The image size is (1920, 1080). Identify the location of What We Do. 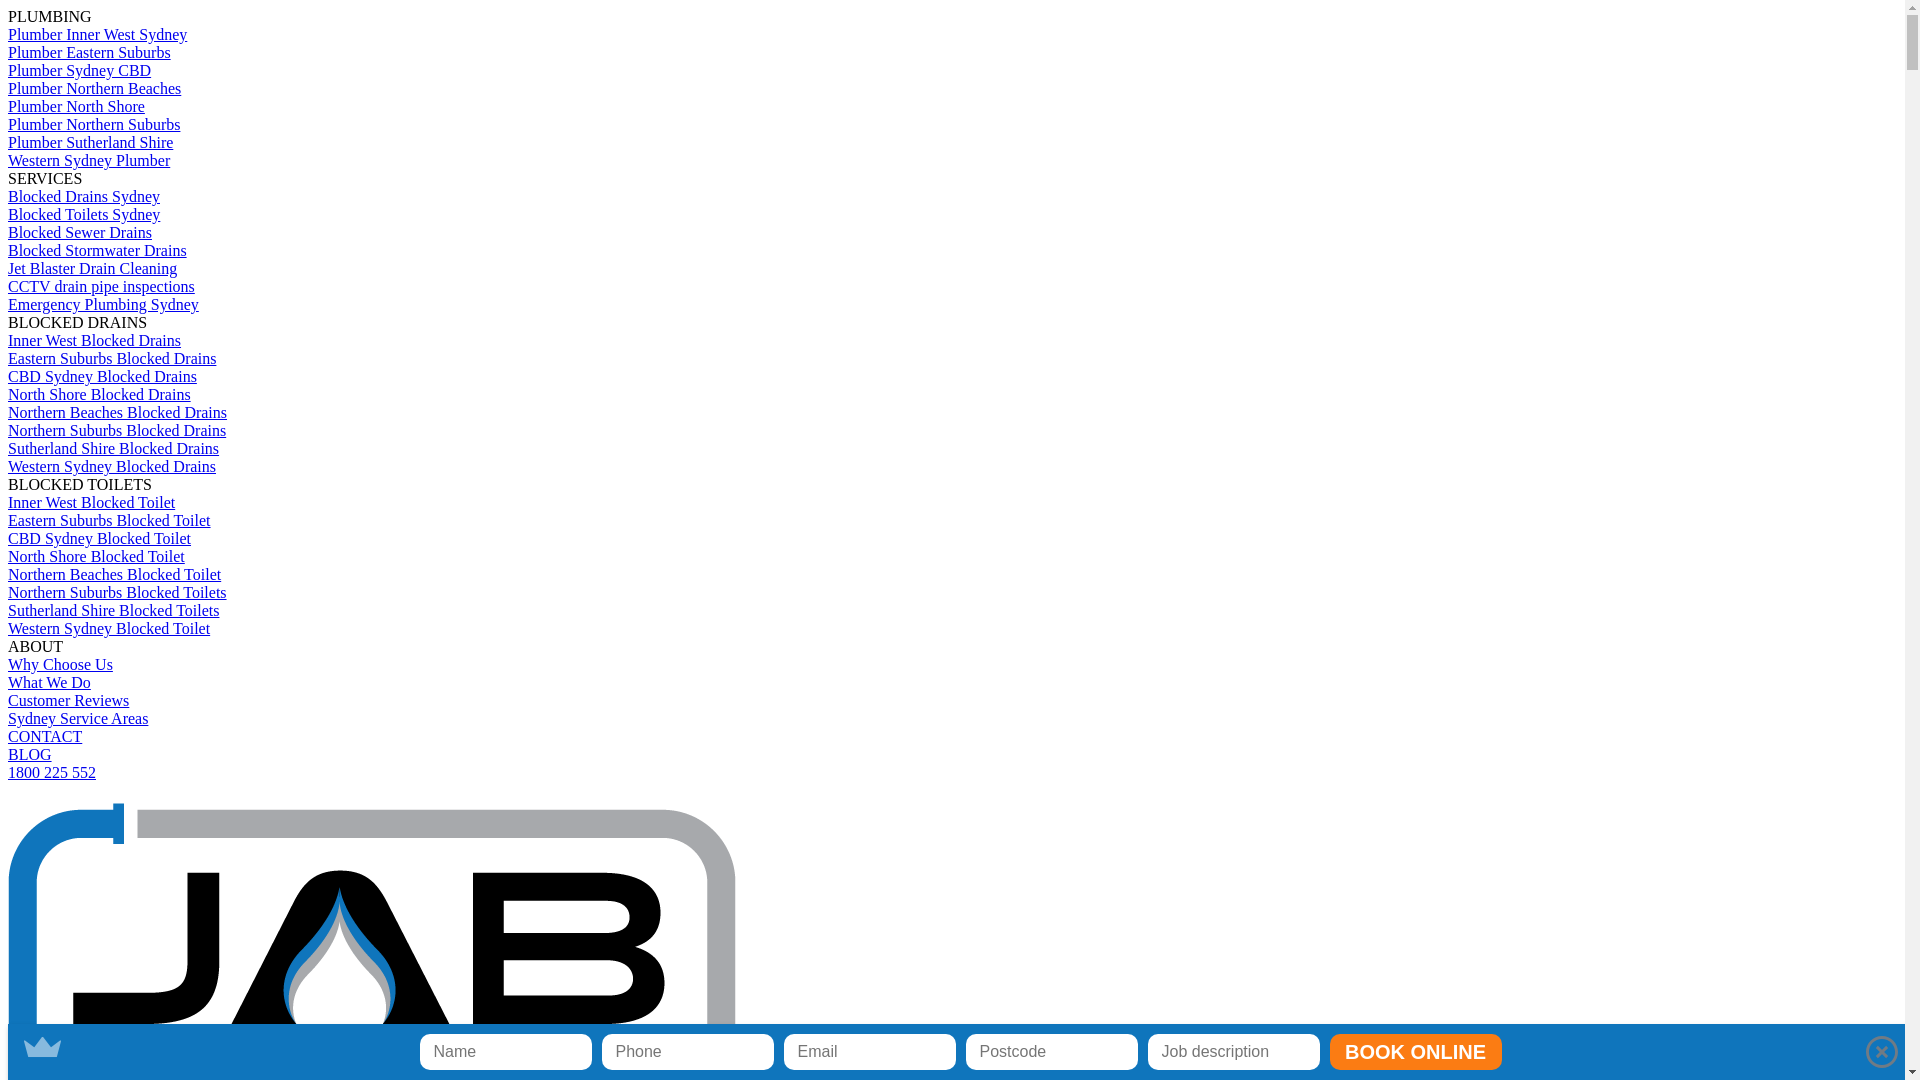
(50, 682).